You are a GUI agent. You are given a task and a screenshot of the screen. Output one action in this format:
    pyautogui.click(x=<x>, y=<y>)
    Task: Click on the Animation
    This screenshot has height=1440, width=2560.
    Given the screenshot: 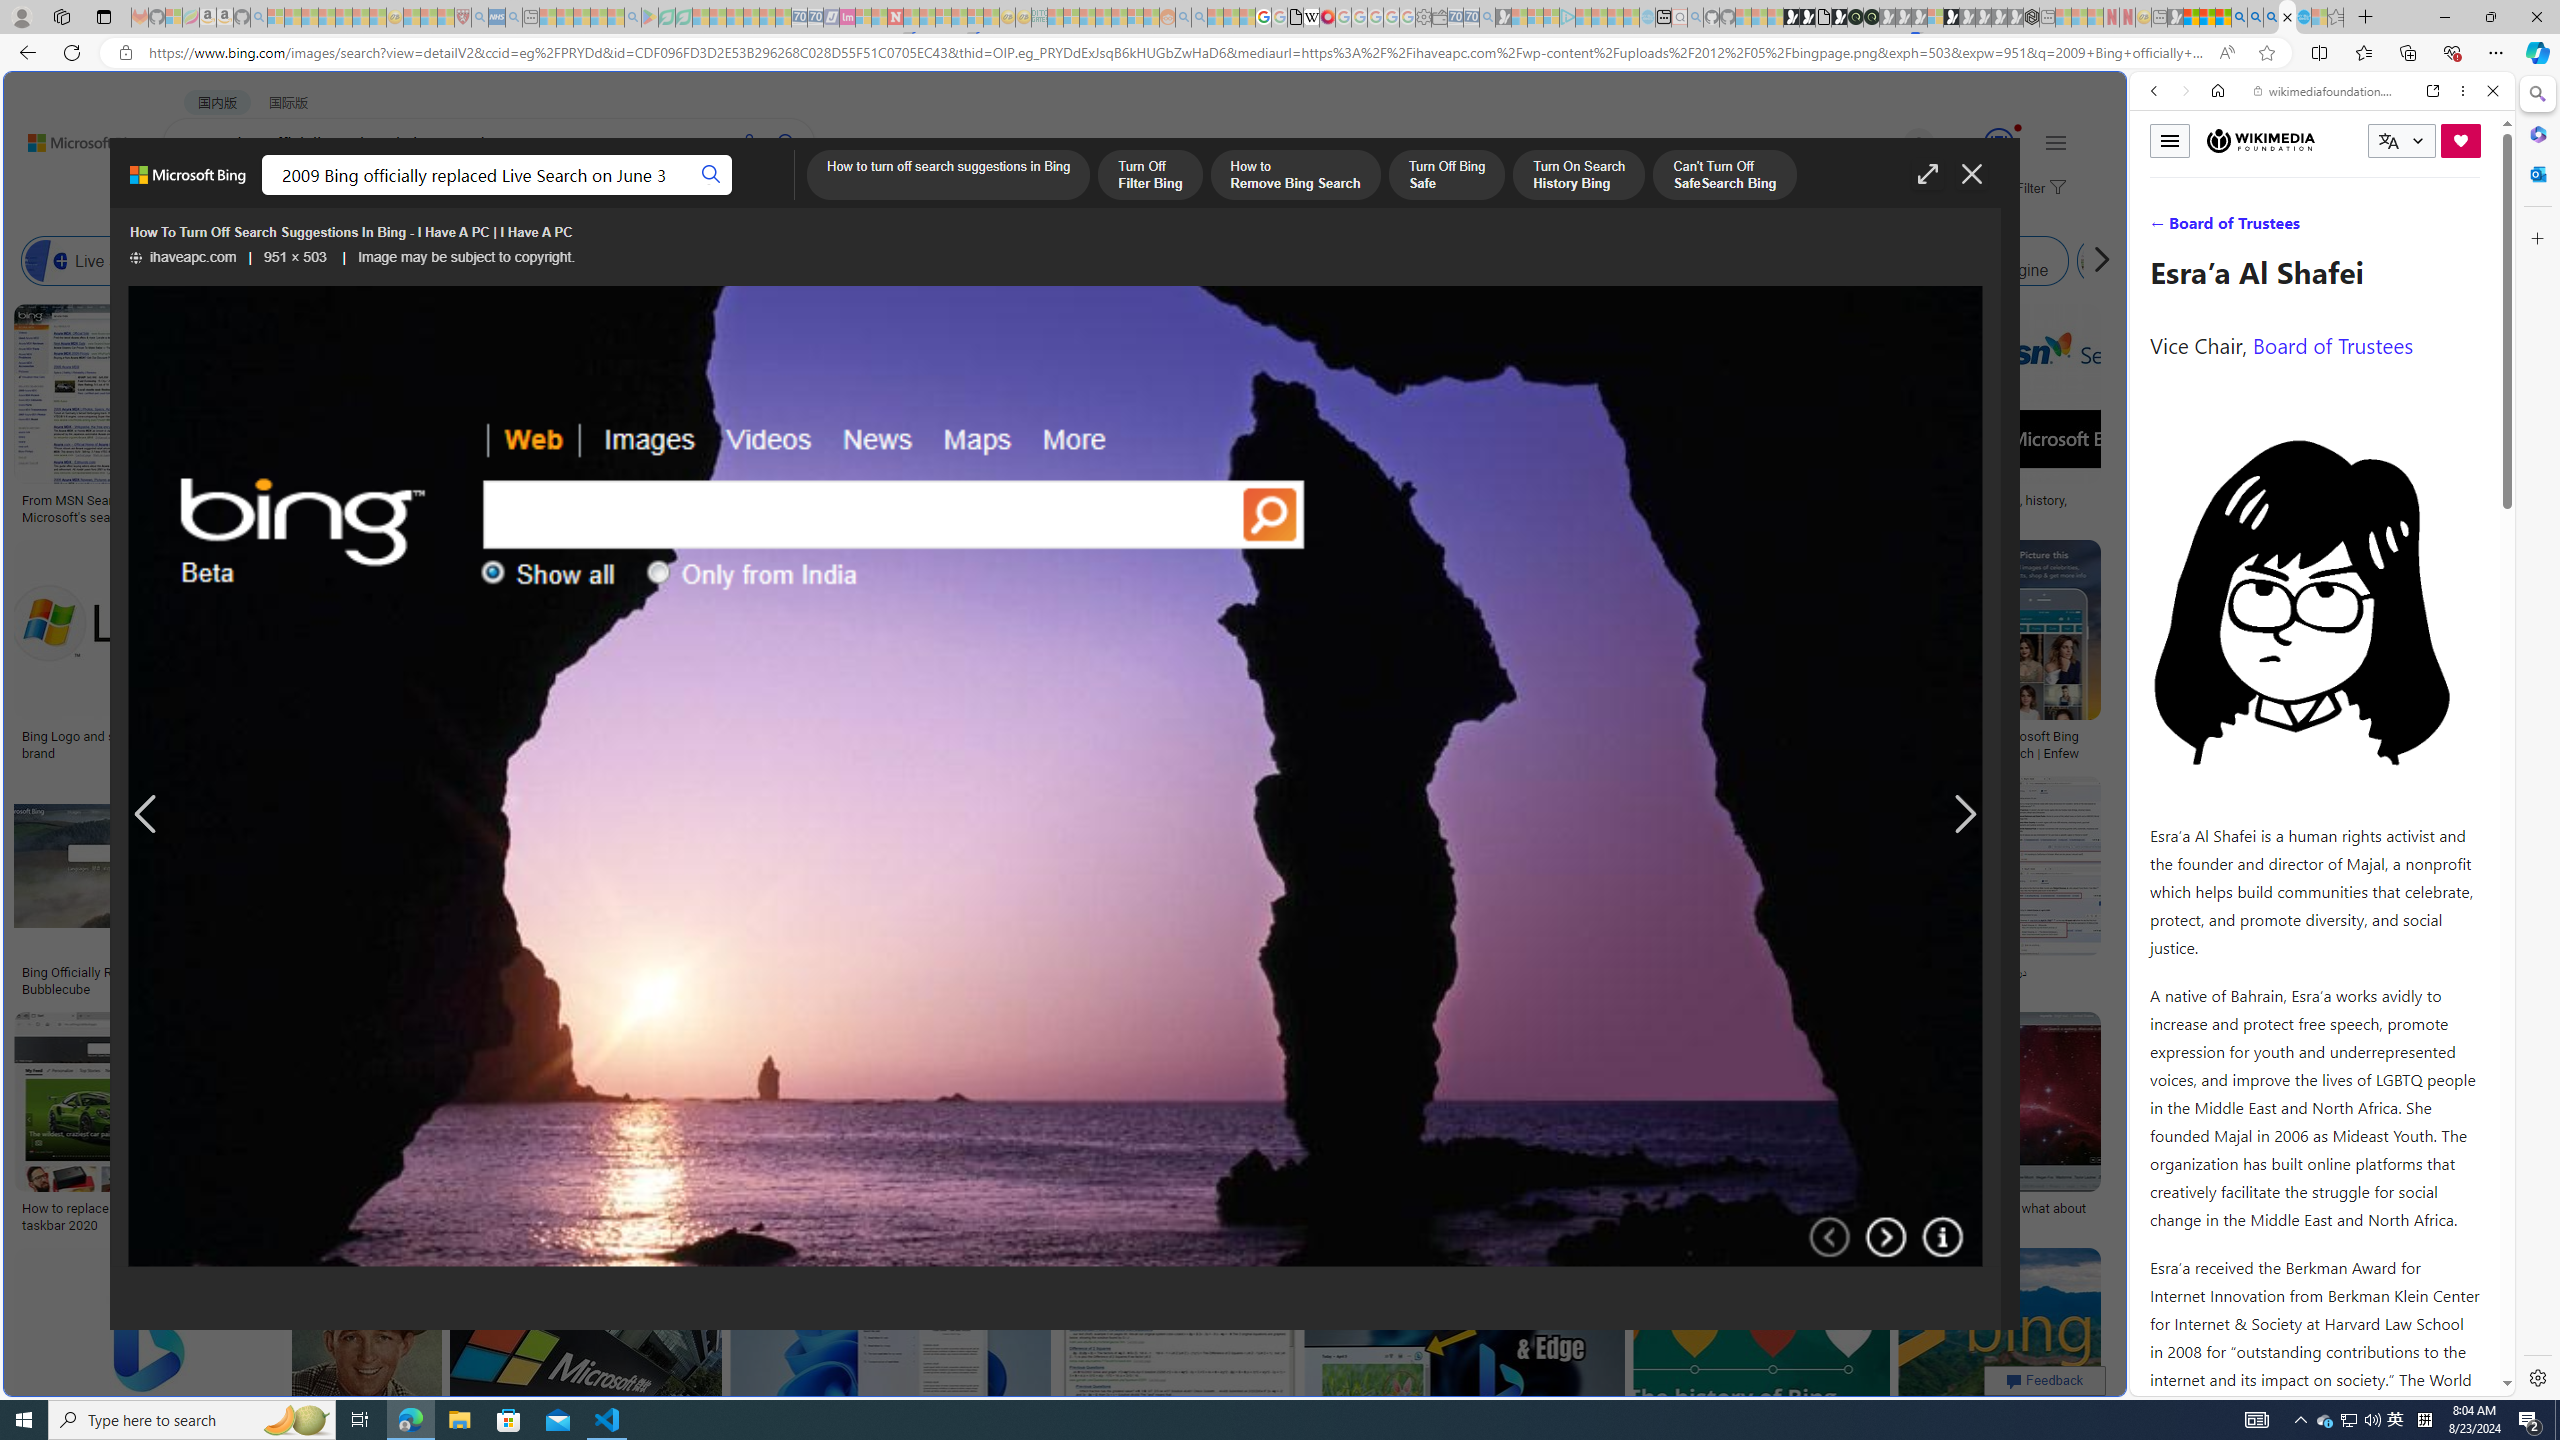 What is the action you would take?
    pyautogui.click(x=2018, y=128)
    